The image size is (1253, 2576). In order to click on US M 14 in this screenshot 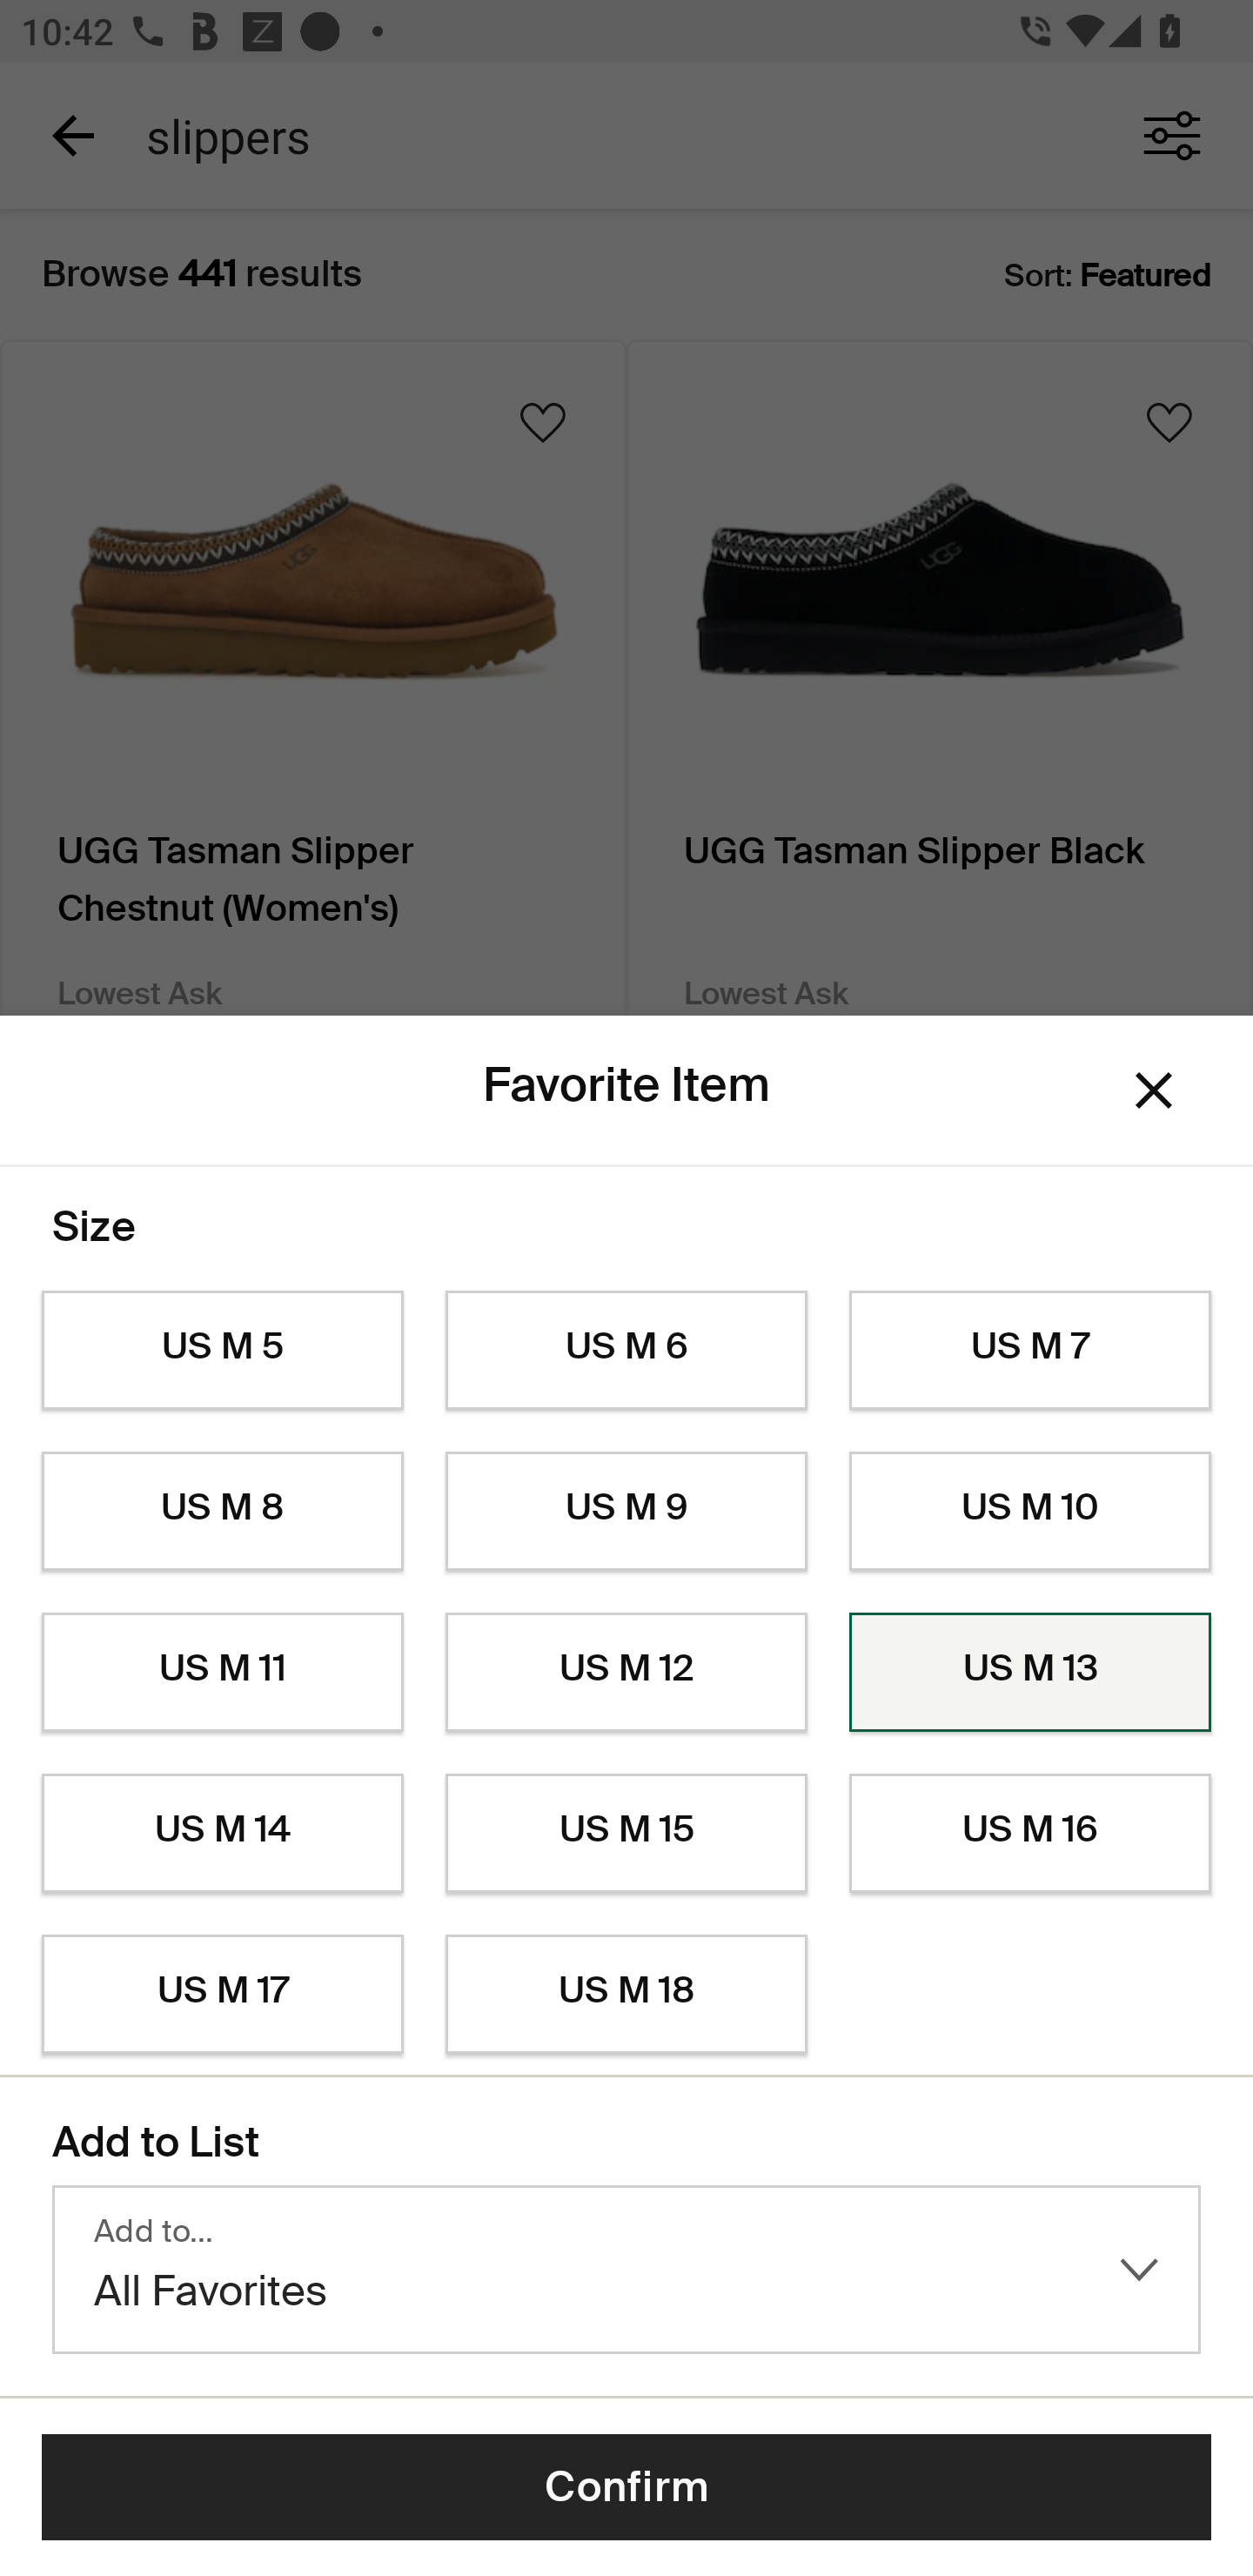, I will do `click(222, 1834)`.